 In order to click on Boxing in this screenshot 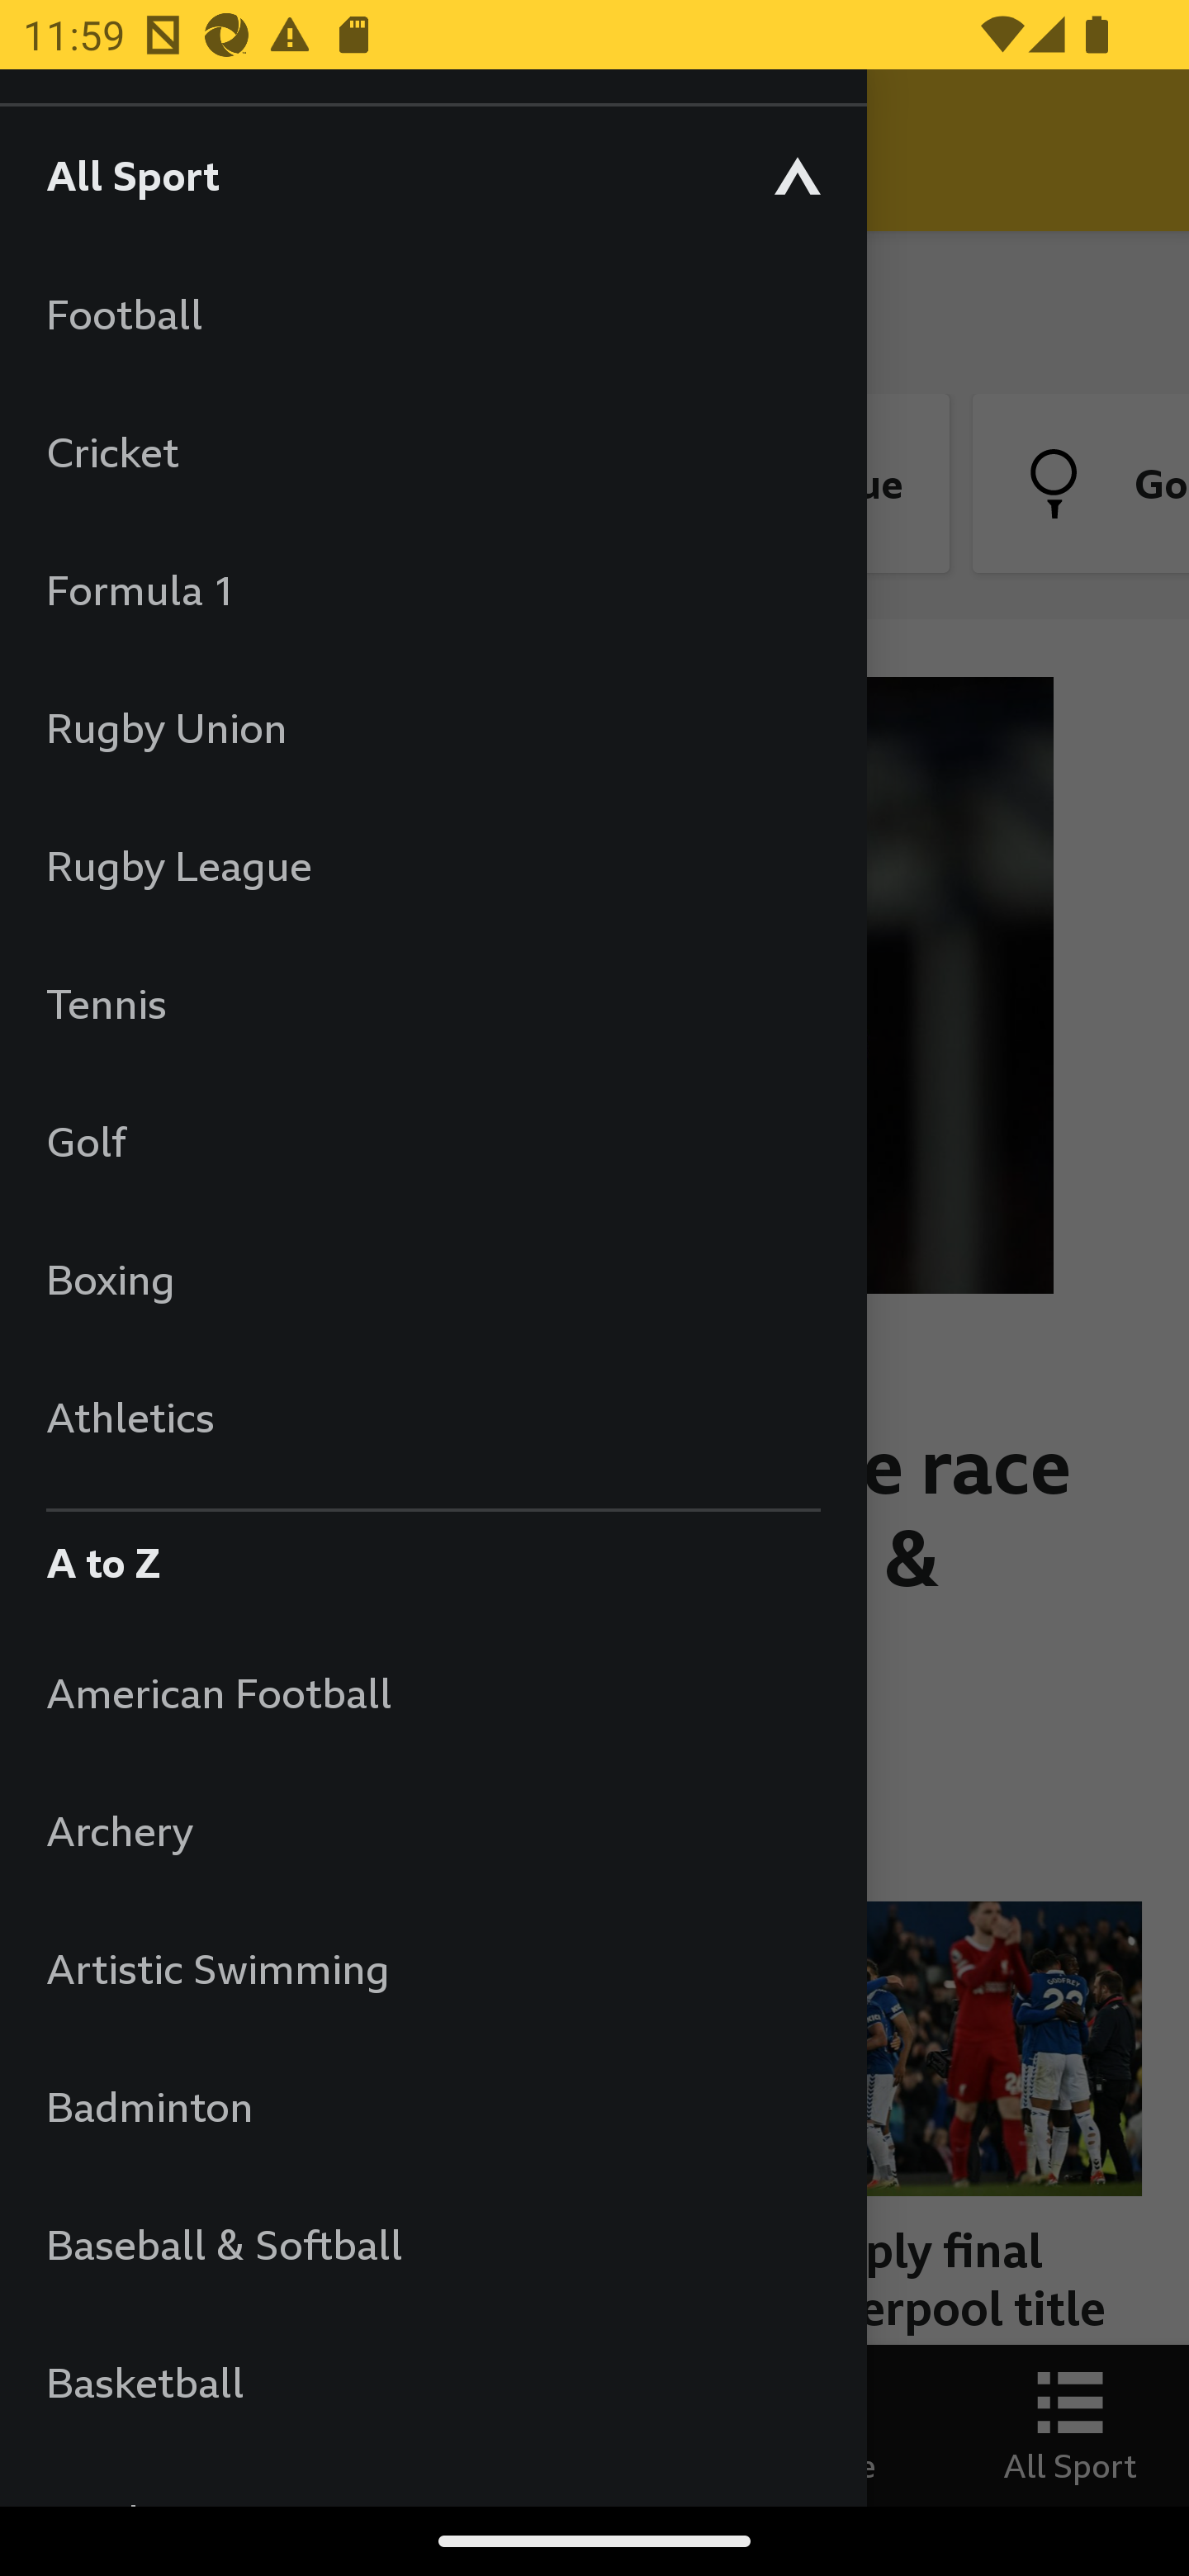, I will do `click(433, 1278)`.